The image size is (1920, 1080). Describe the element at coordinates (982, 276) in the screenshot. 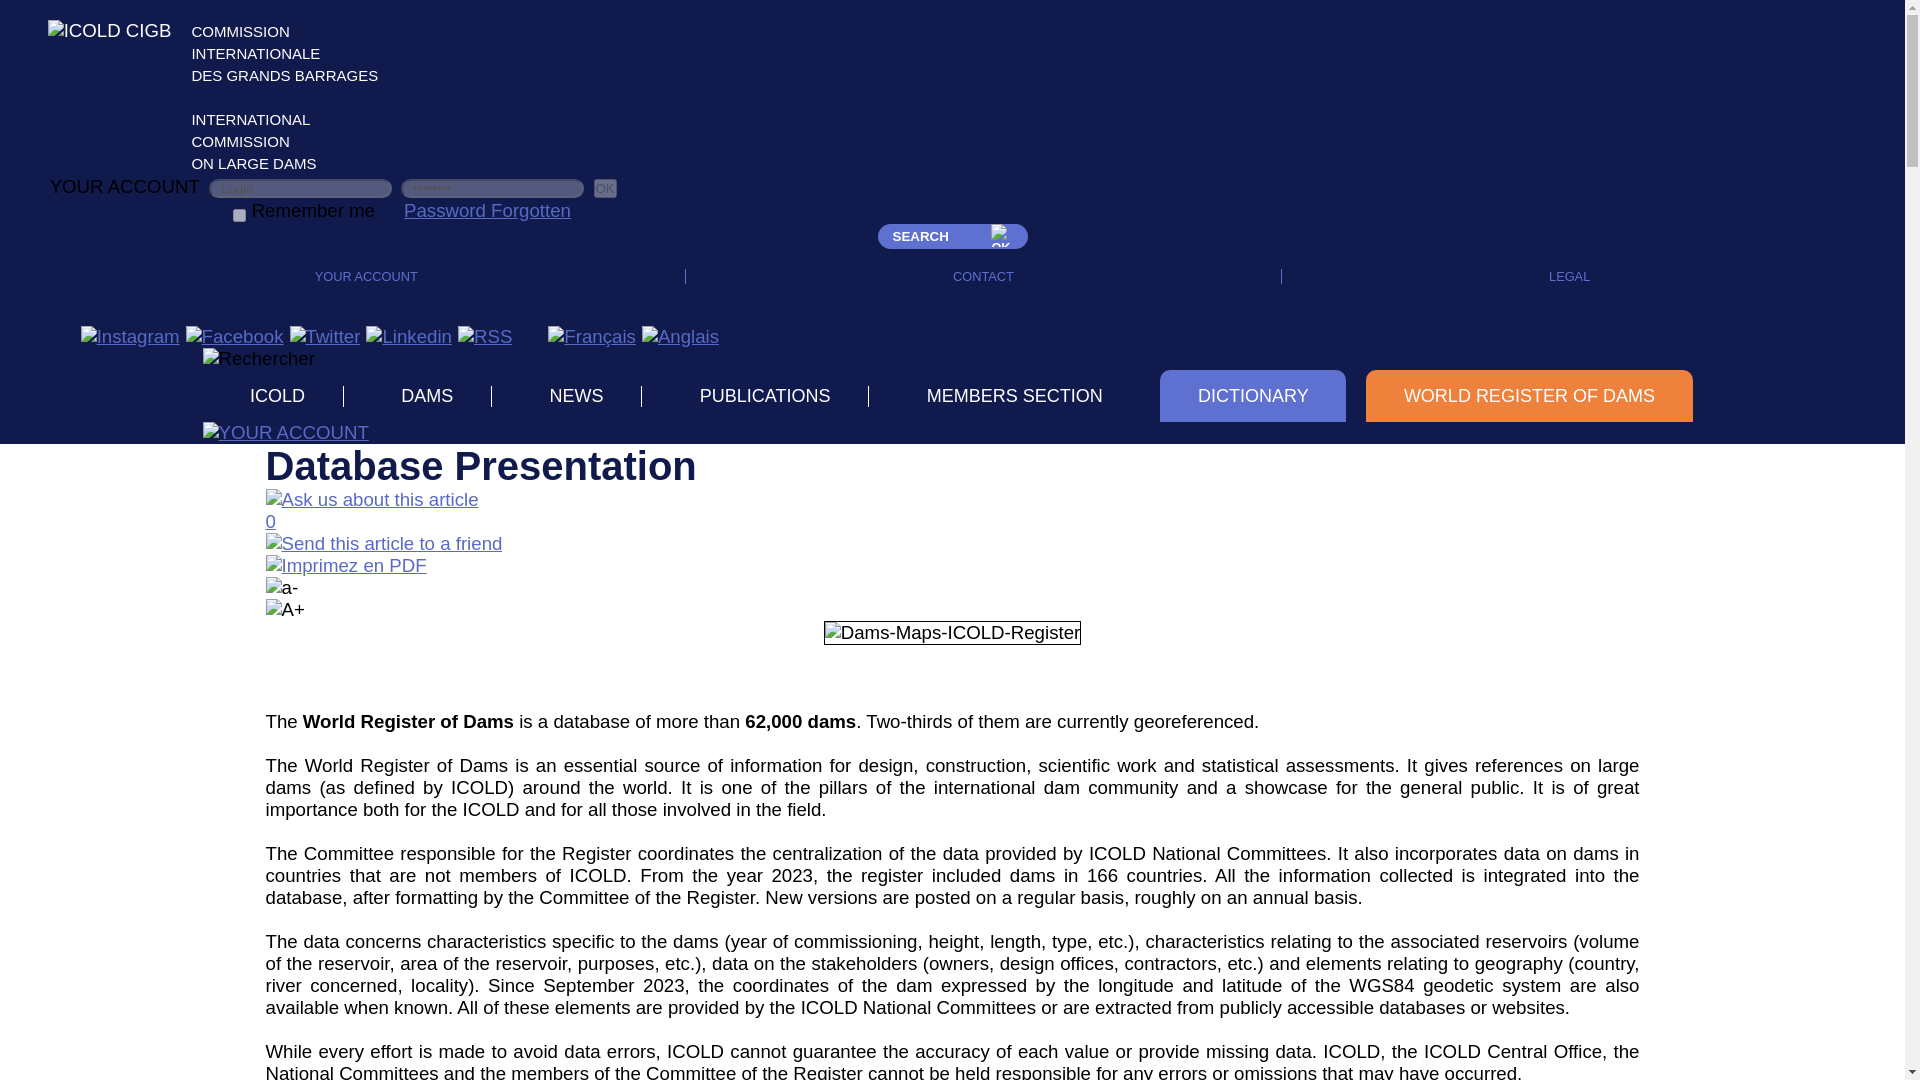

I see `CONTACT` at that location.